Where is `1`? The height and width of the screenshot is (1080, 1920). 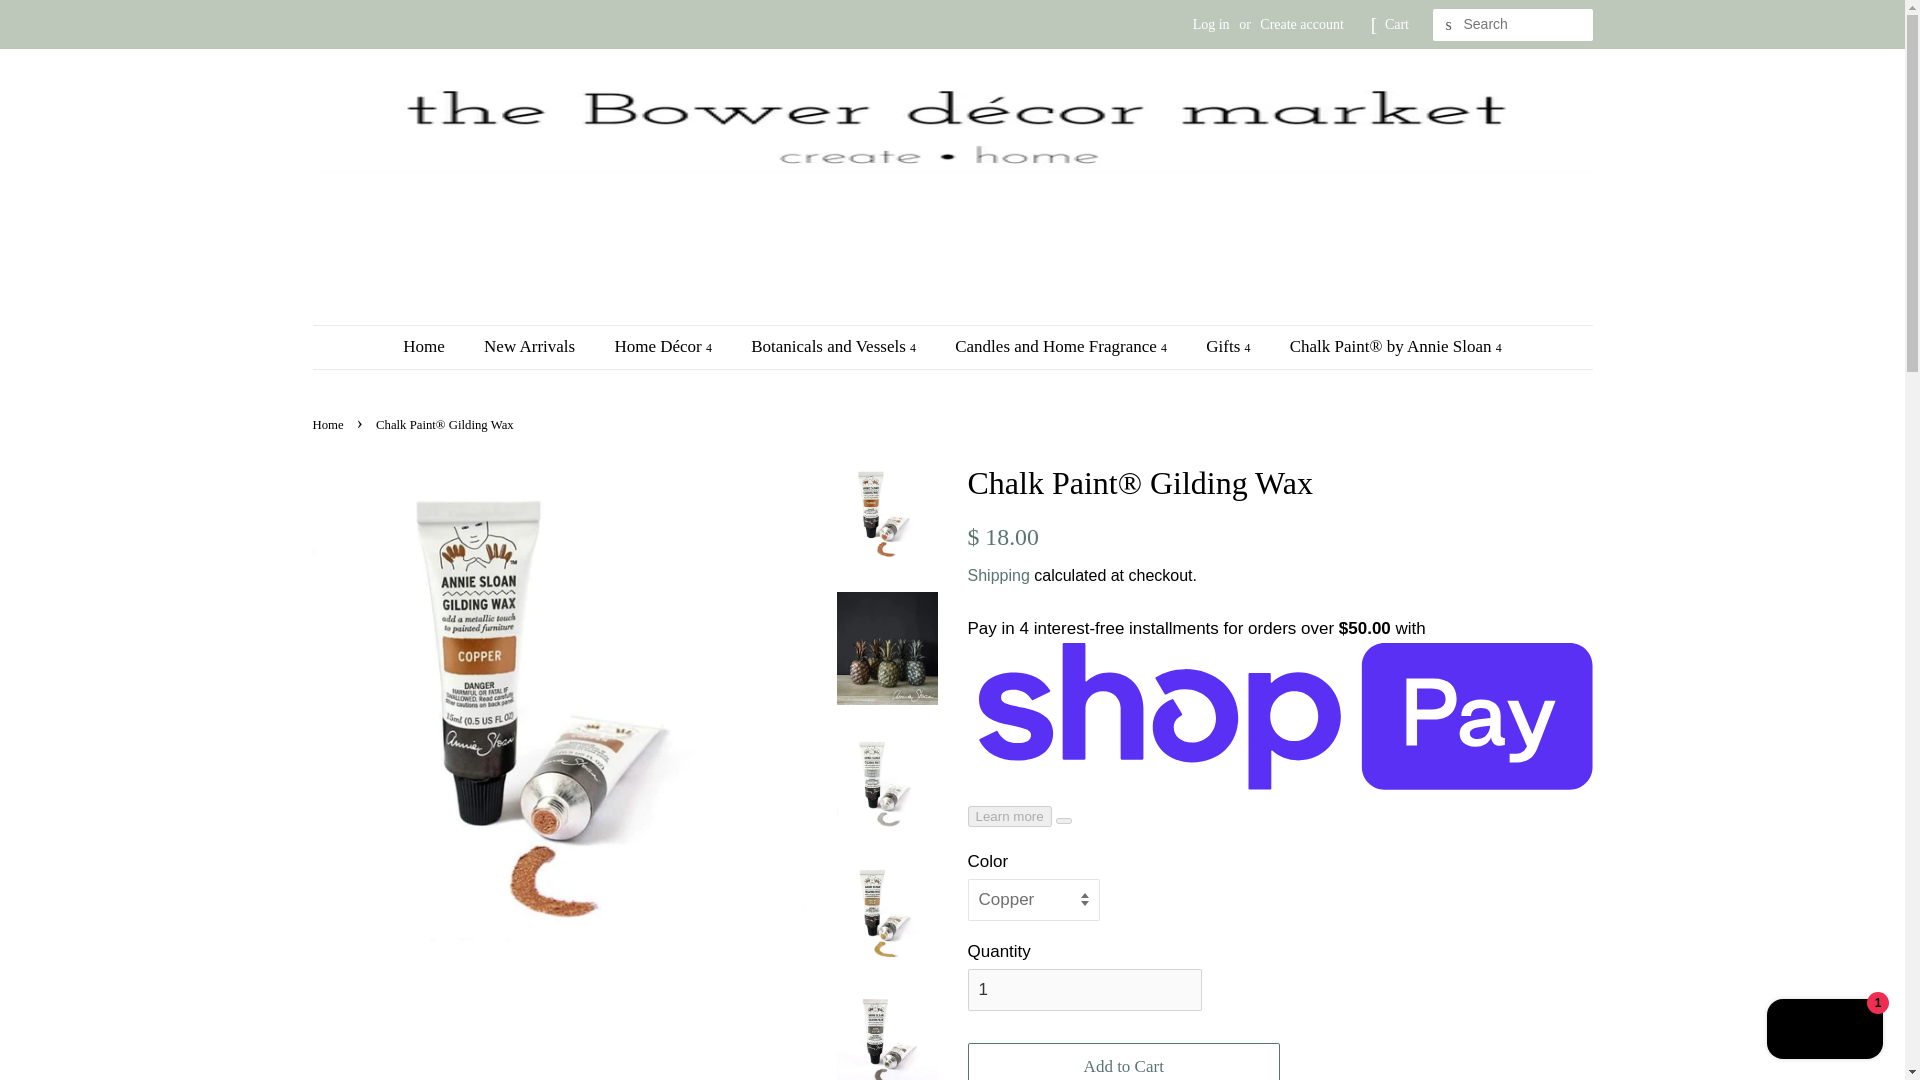
1 is located at coordinates (1084, 989).